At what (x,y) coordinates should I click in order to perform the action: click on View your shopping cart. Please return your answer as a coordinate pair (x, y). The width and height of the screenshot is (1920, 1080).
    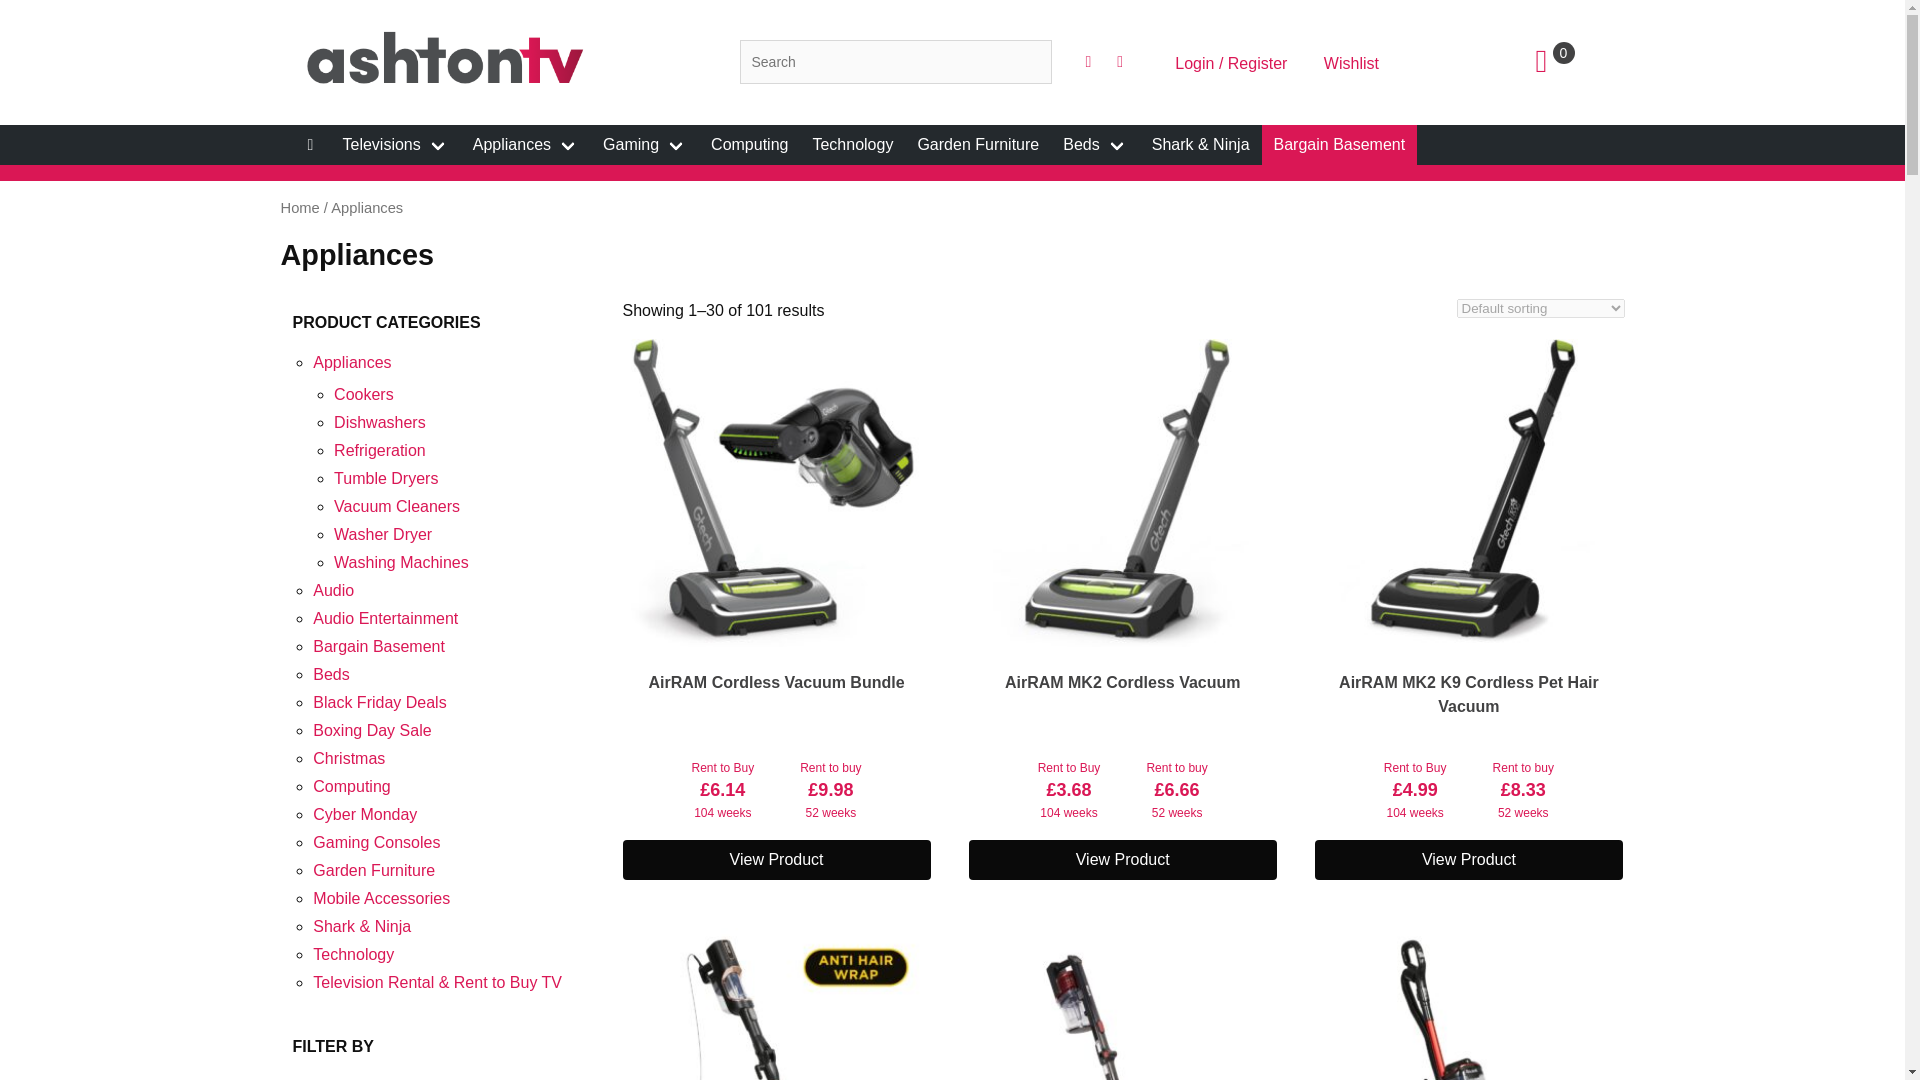
    Looking at the image, I should click on (1568, 62).